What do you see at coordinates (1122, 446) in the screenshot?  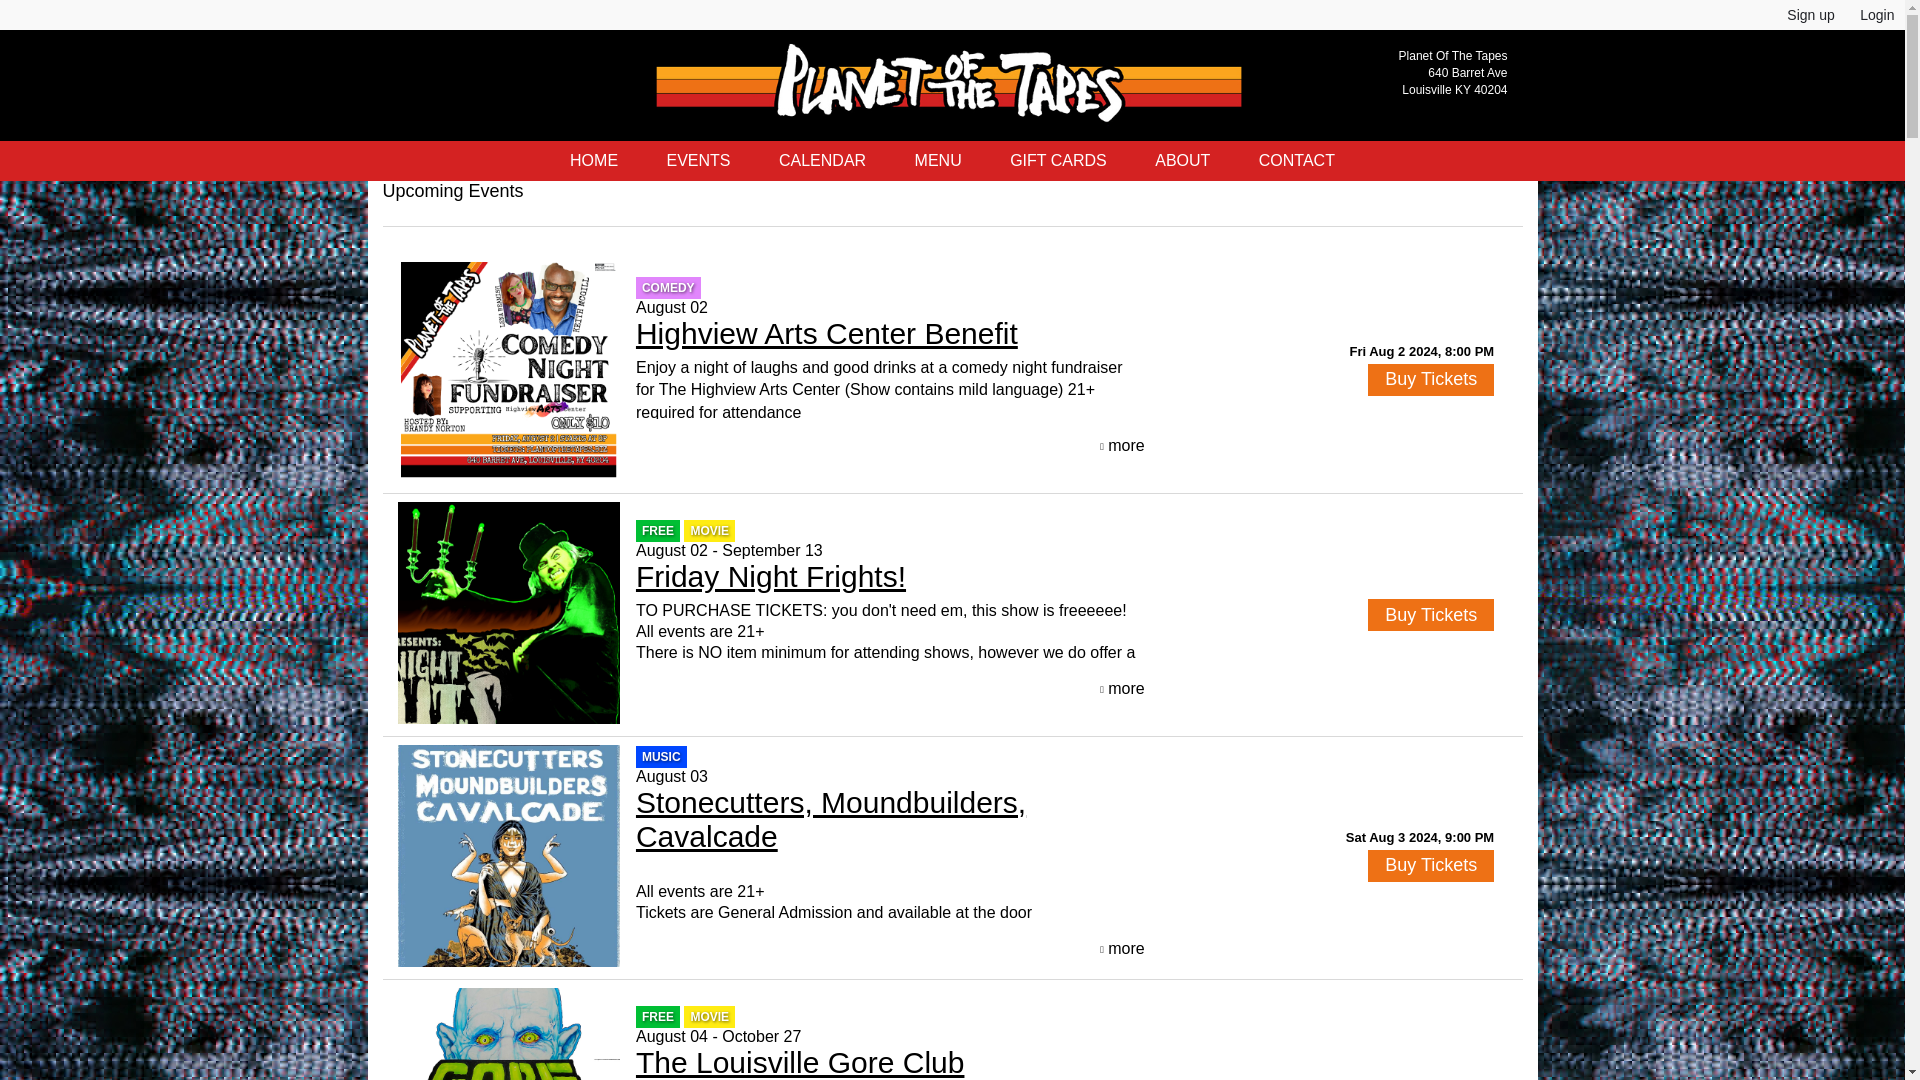 I see `more` at bounding box center [1122, 446].